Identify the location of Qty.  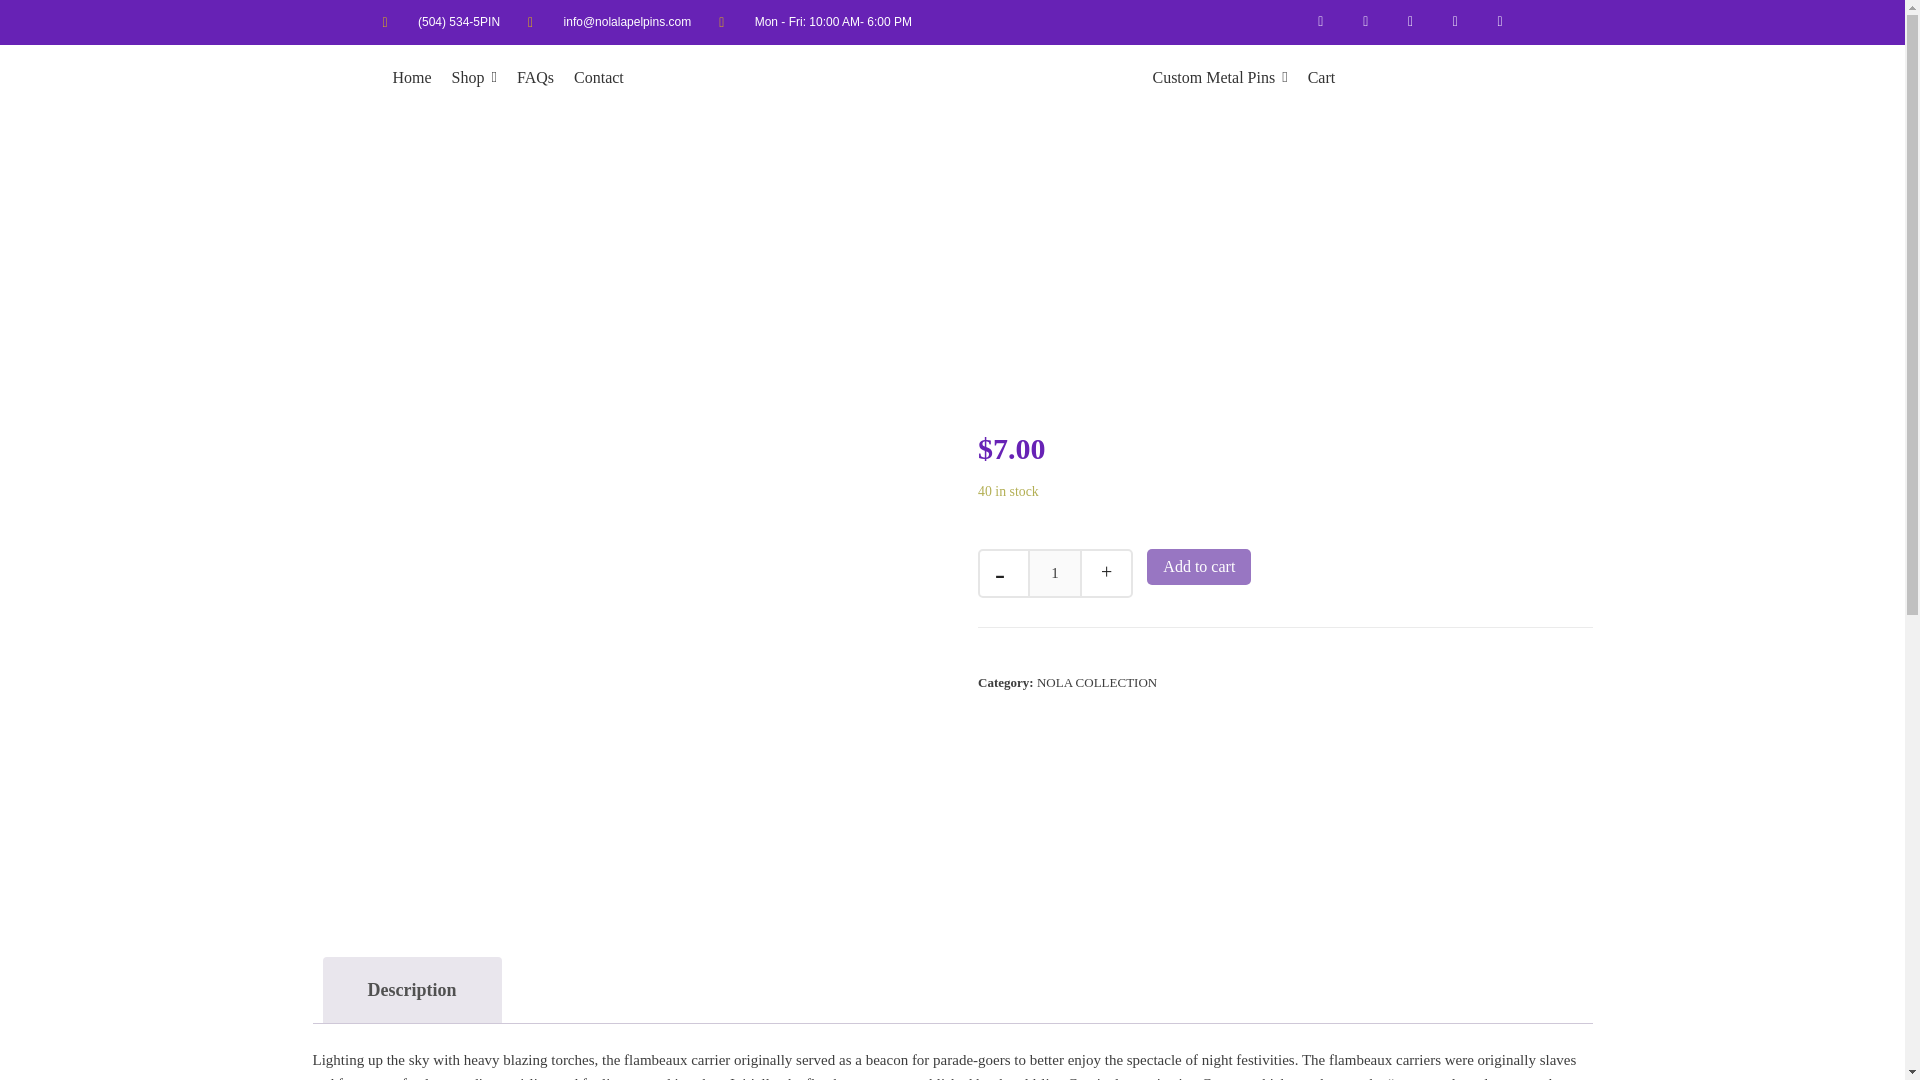
(1054, 573).